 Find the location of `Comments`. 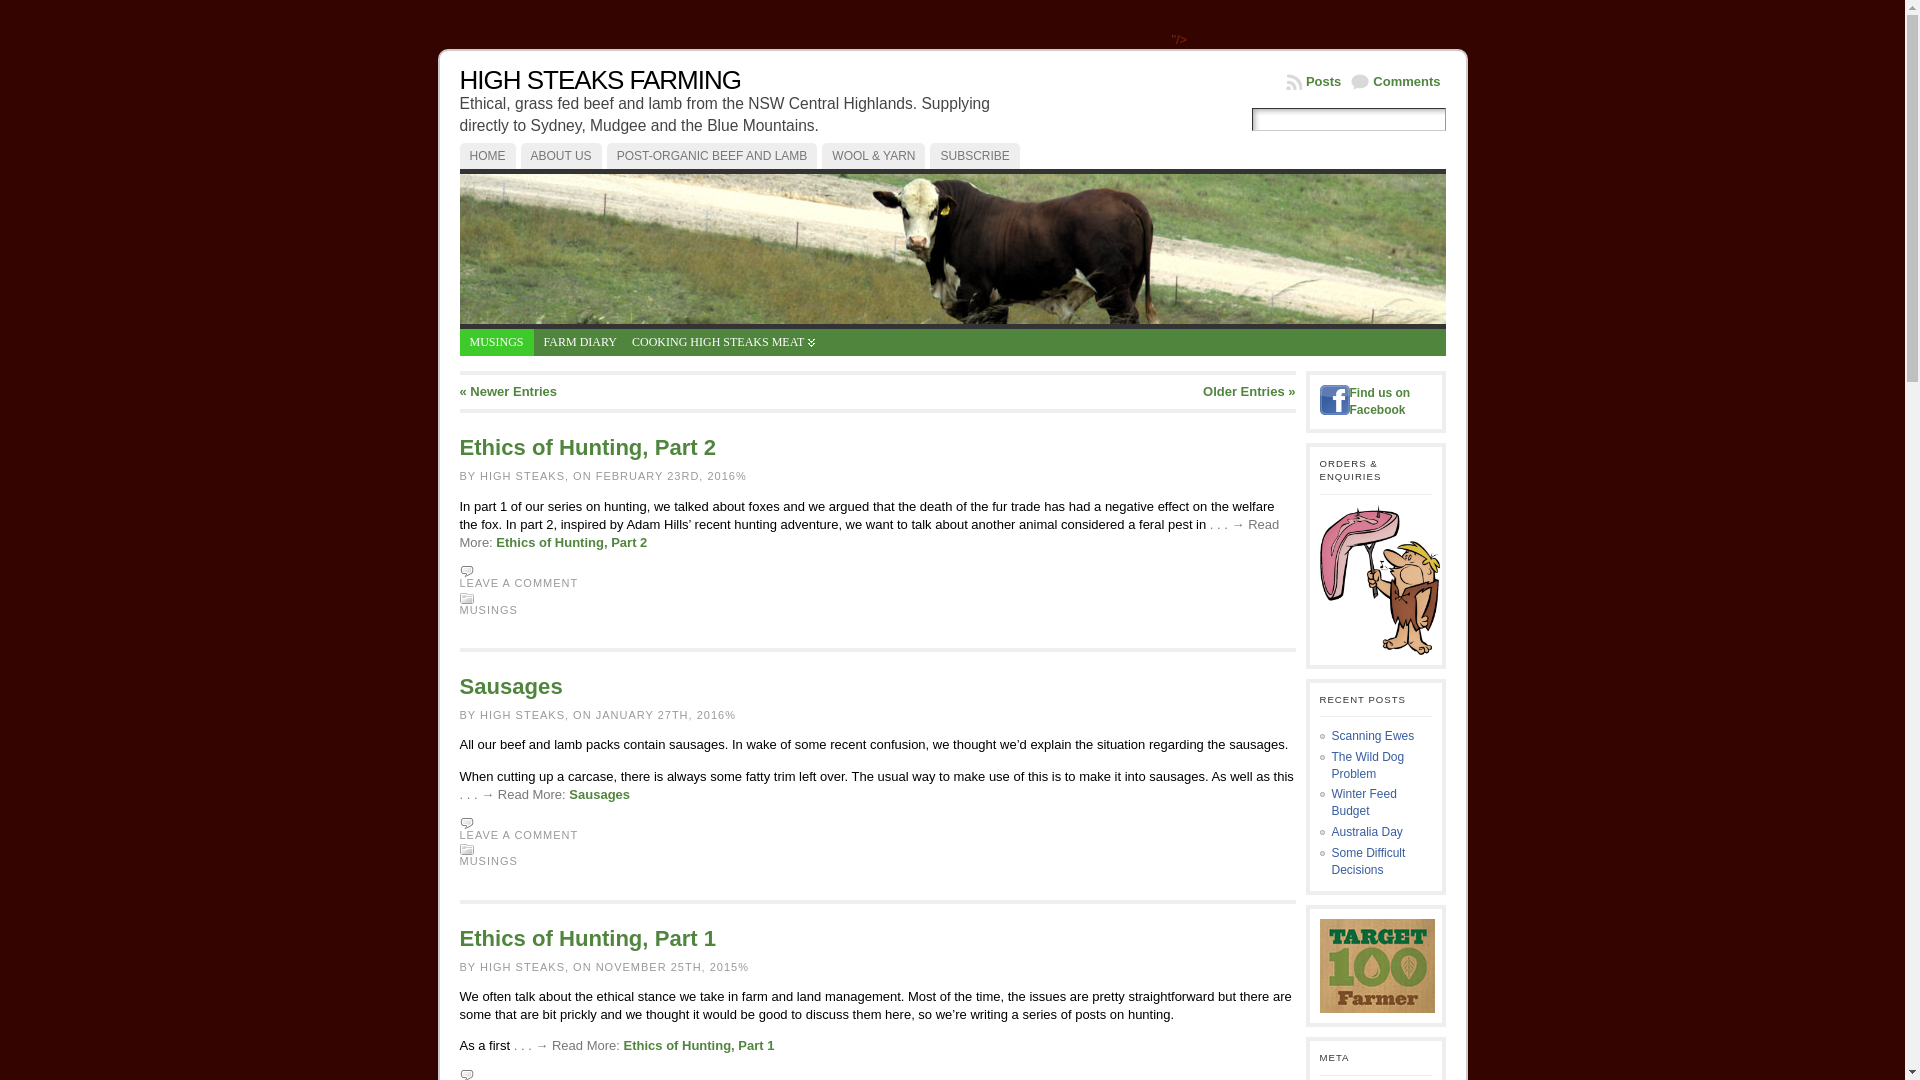

Comments is located at coordinates (1396, 82).